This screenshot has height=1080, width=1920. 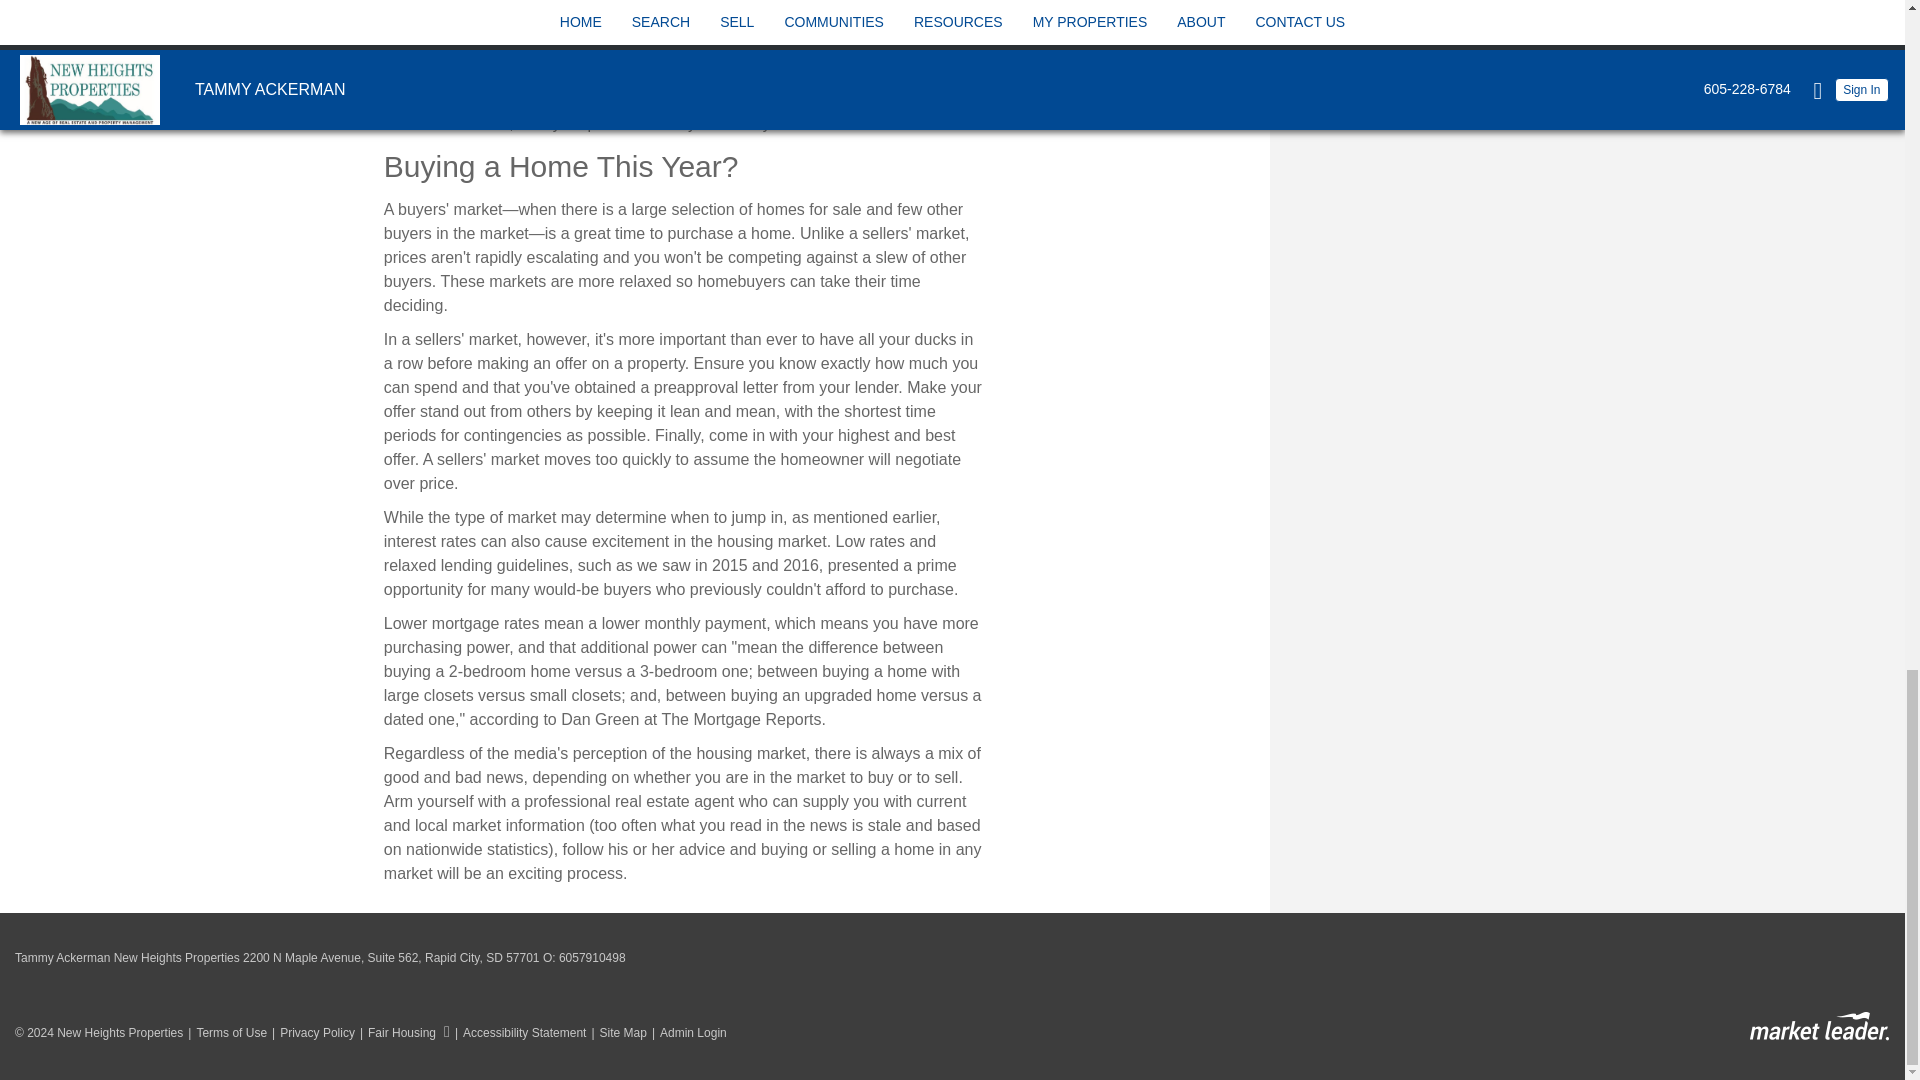 I want to click on Terms of Use, so click(x=224, y=1033).